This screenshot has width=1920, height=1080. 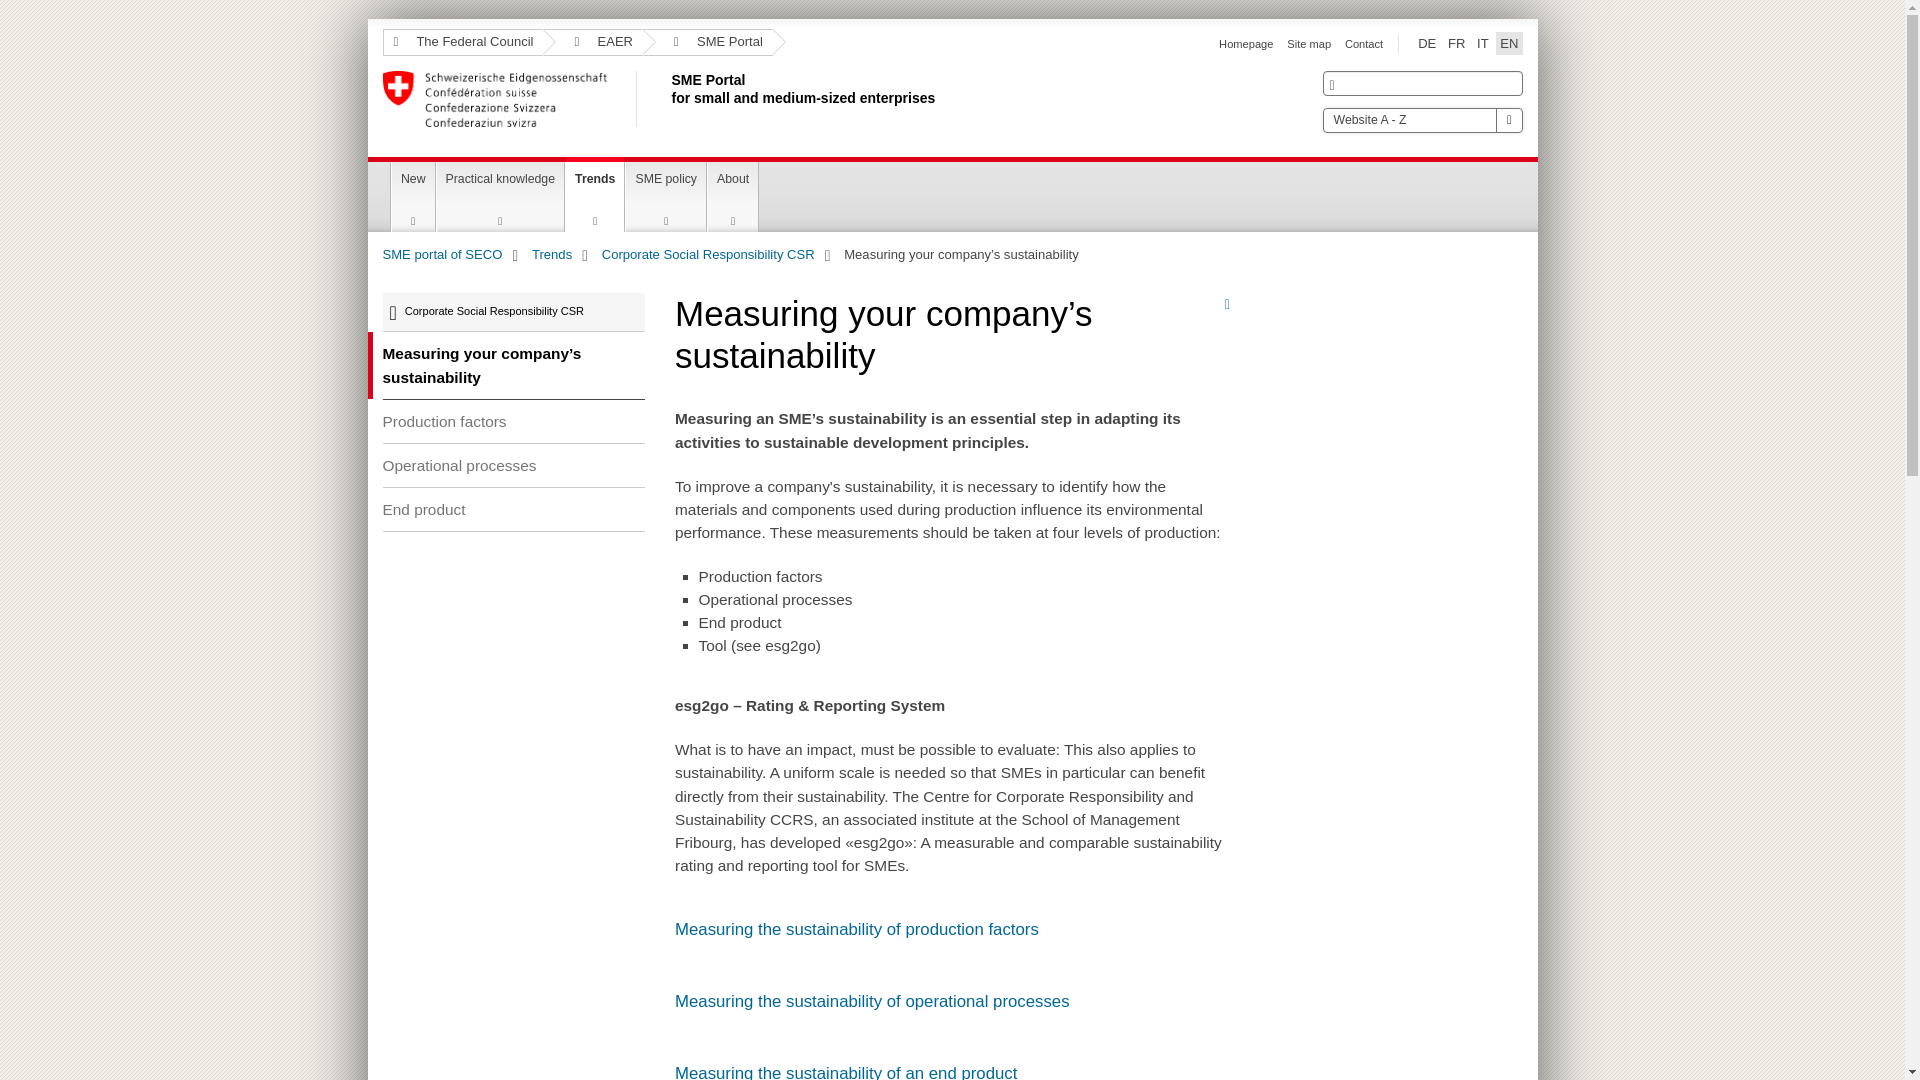 What do you see at coordinates (1456, 44) in the screenshot?
I see `Site map` at bounding box center [1456, 44].